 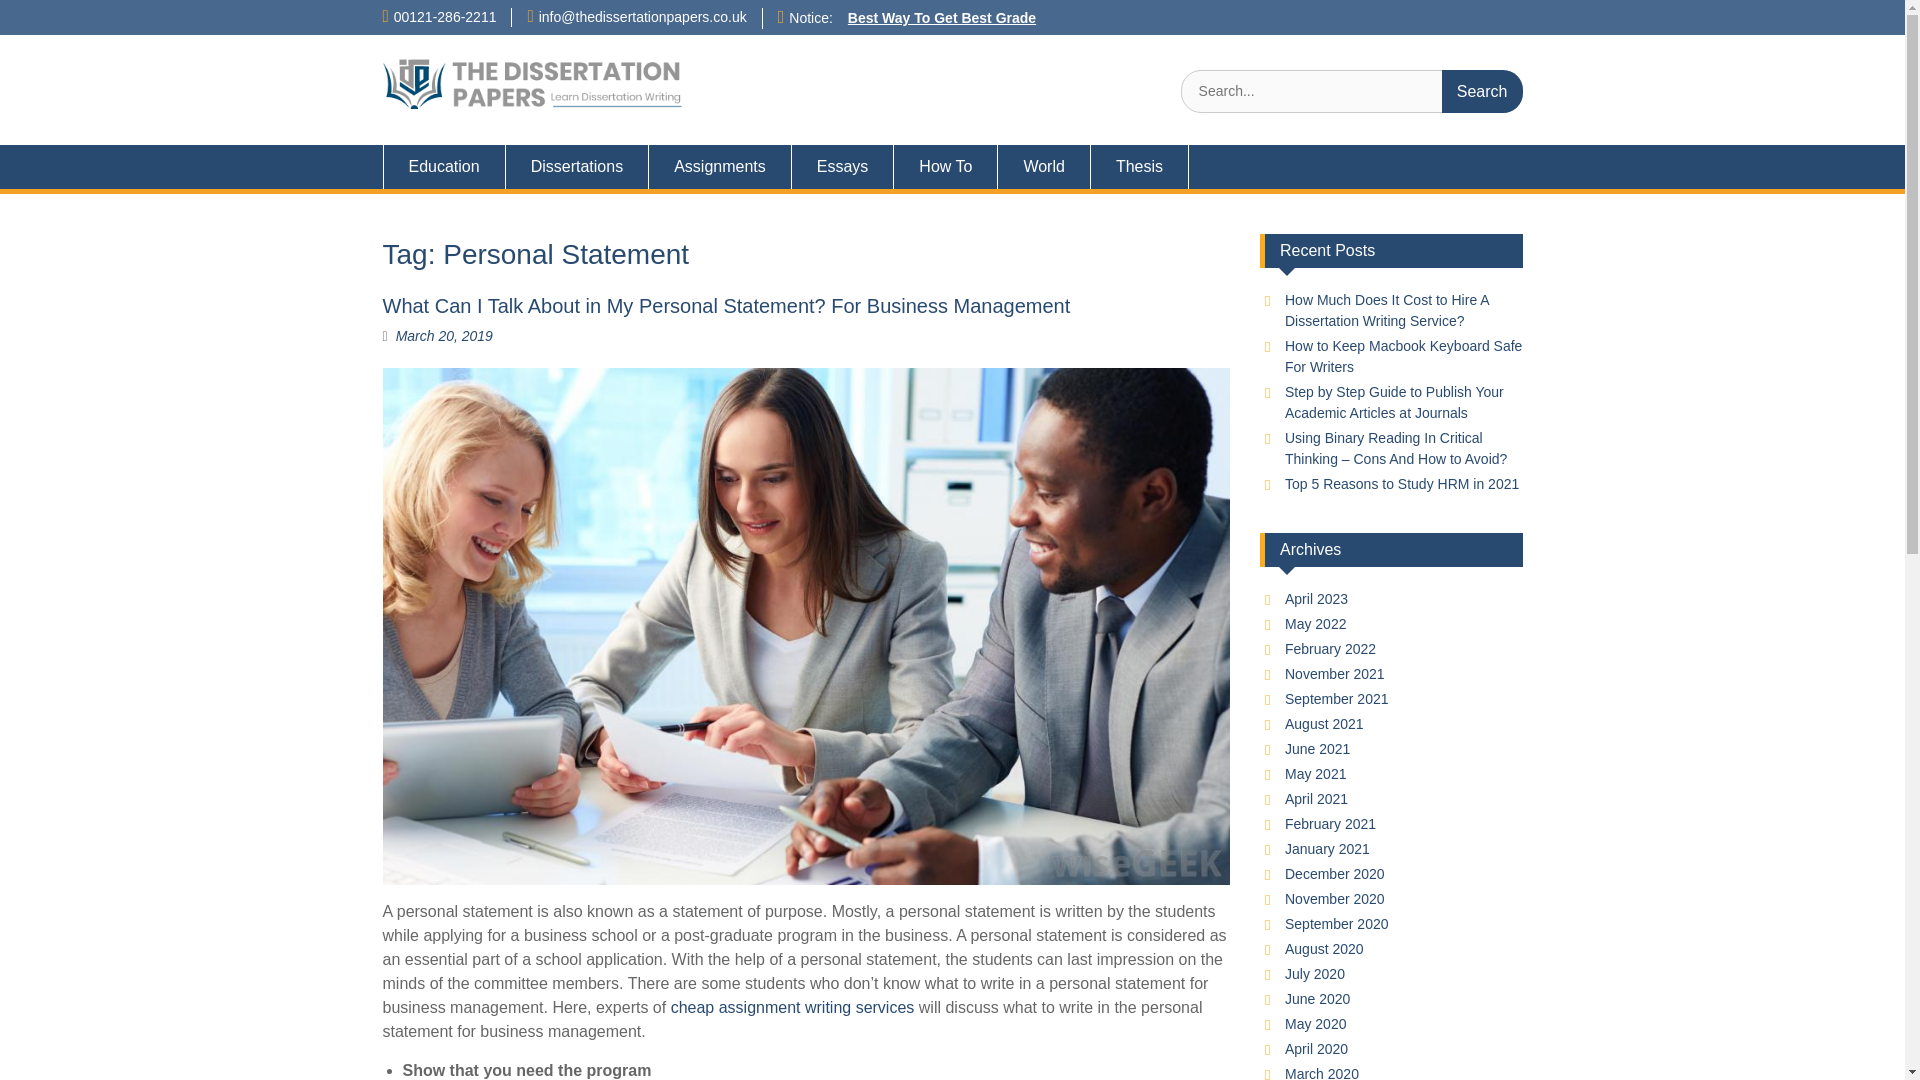 What do you see at coordinates (445, 16) in the screenshot?
I see `00121-286-2211` at bounding box center [445, 16].